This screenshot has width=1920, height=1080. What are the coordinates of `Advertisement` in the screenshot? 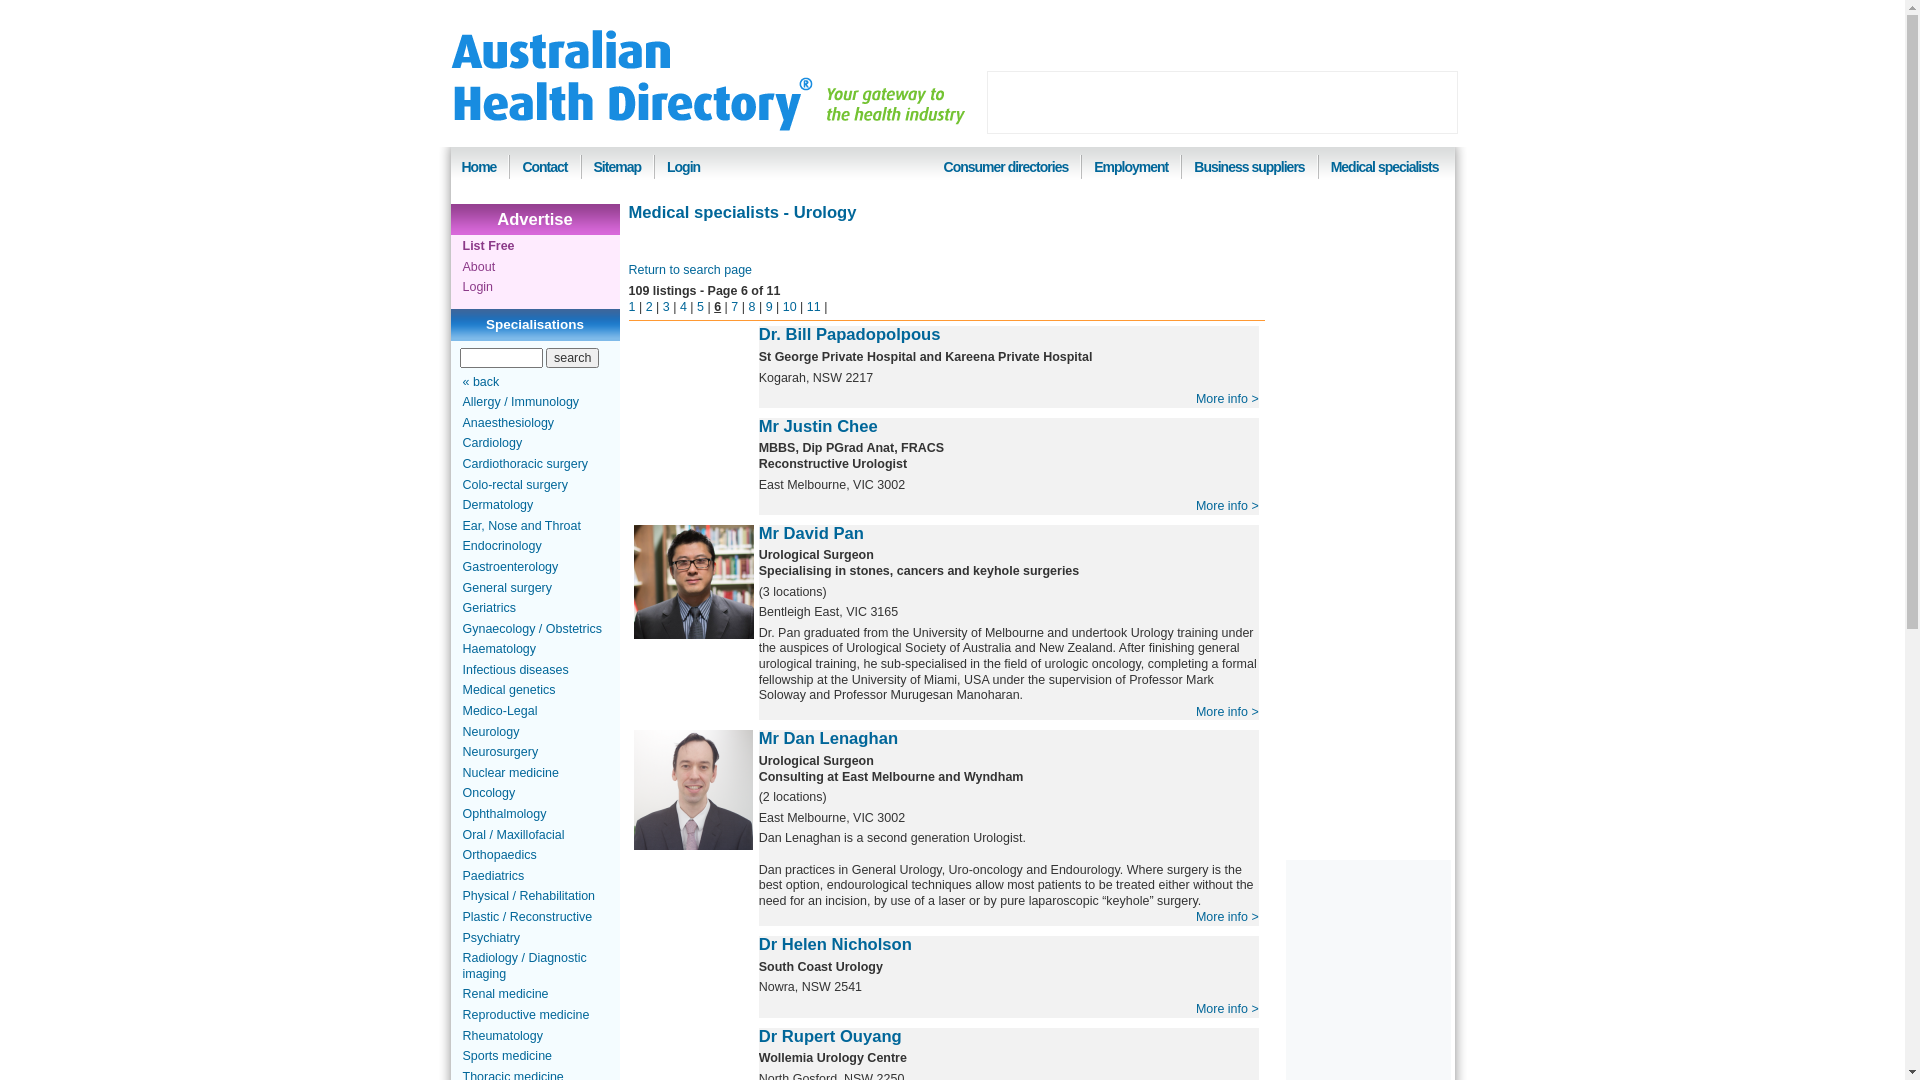 It's located at (1222, 102).